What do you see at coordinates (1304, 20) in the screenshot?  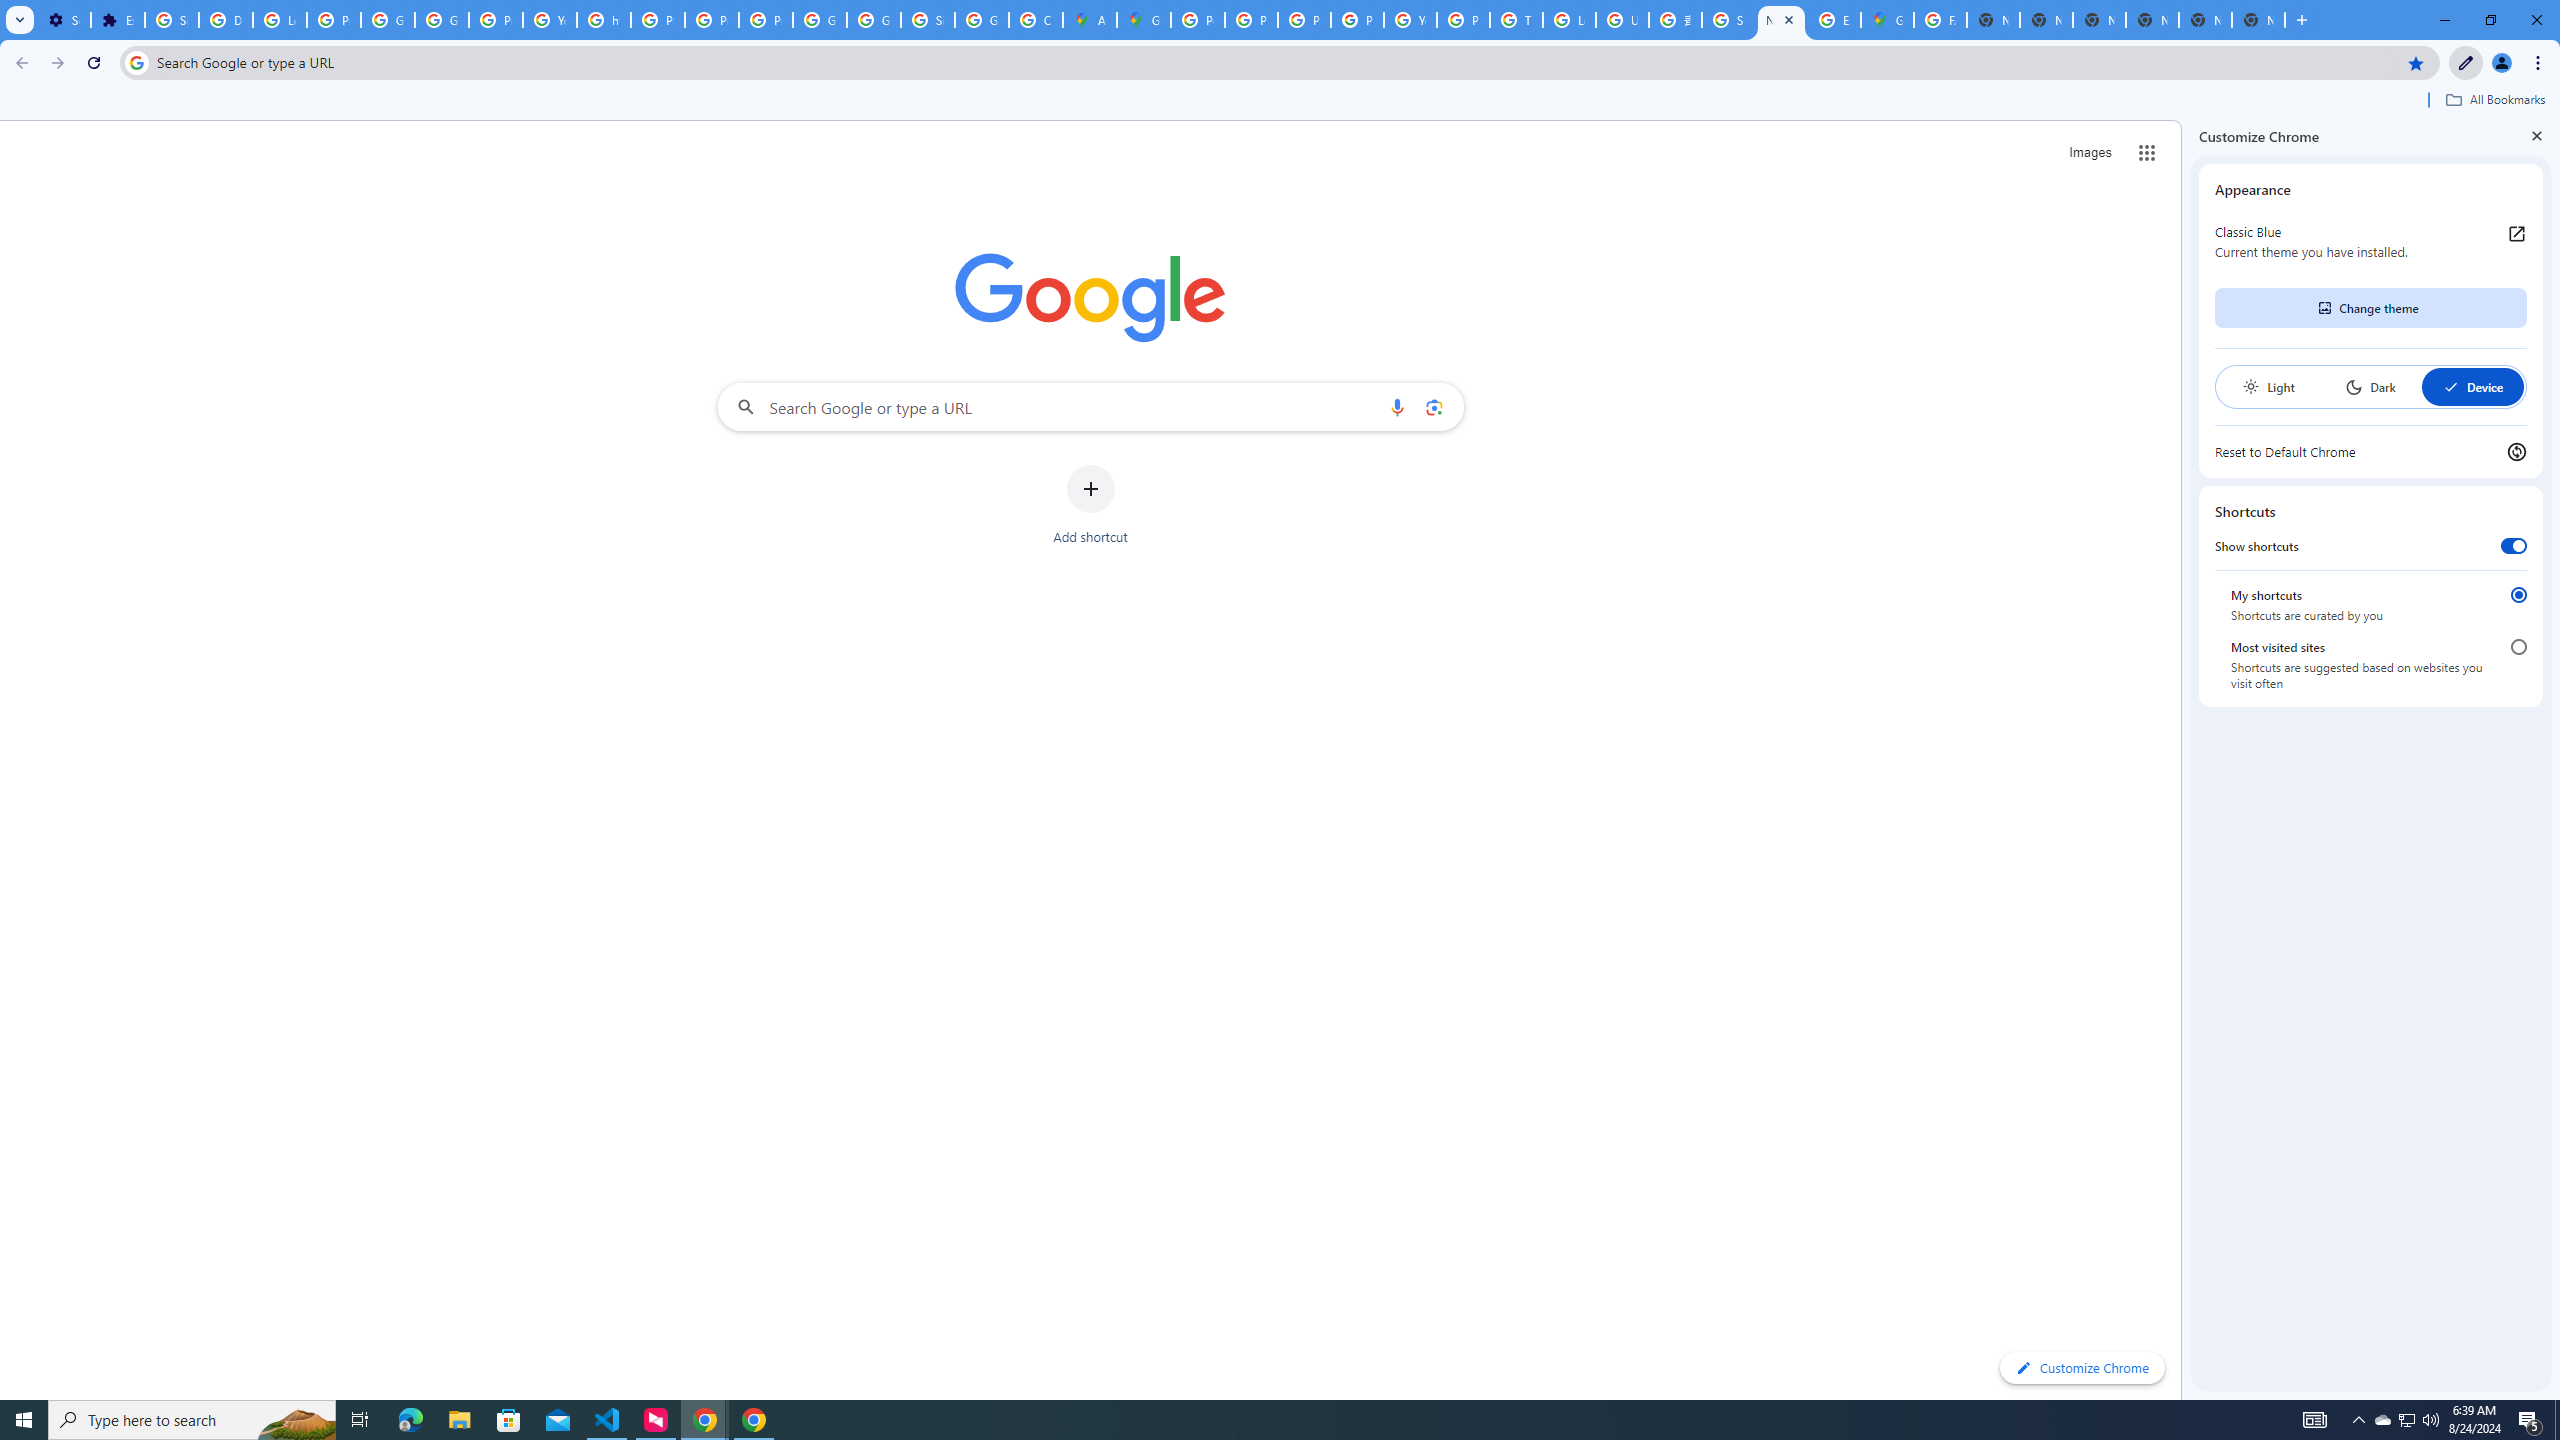 I see `Privacy Help Center - Policies Help` at bounding box center [1304, 20].